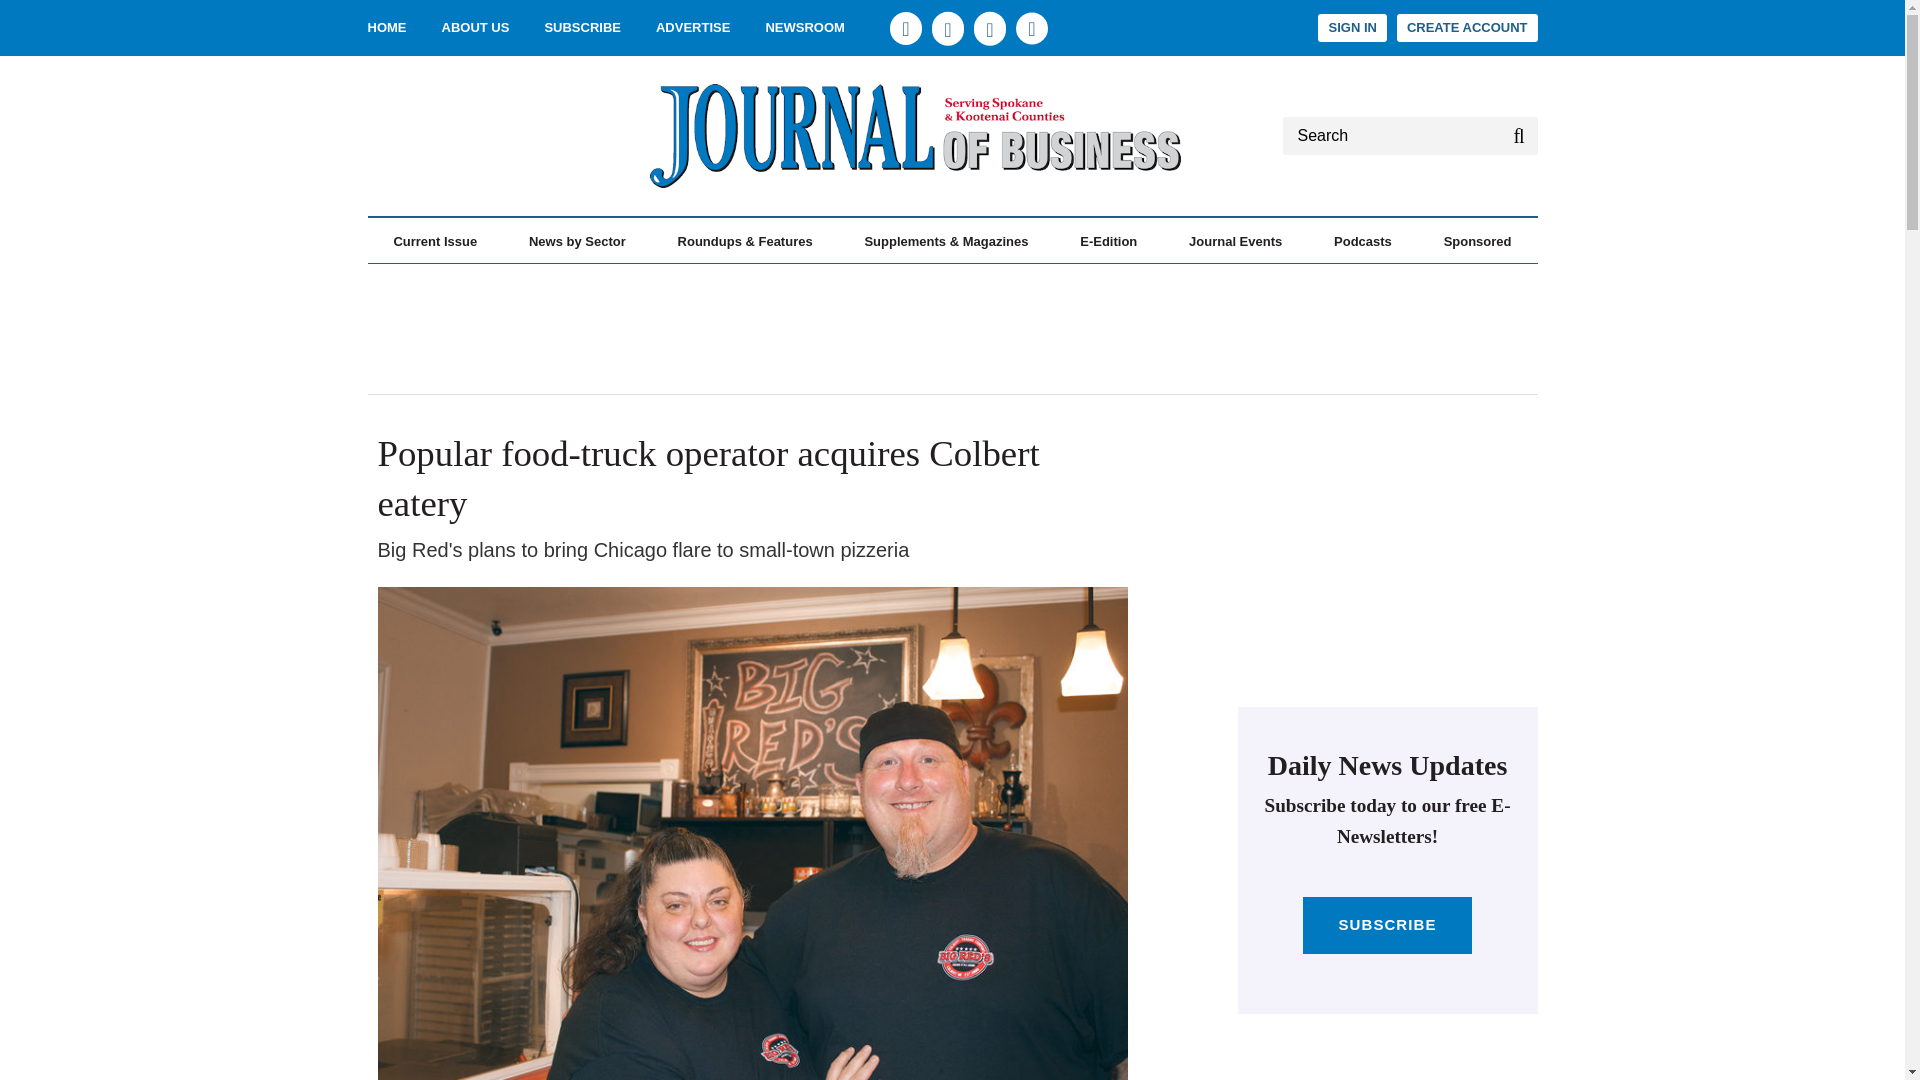 The height and width of the screenshot is (1080, 1920). What do you see at coordinates (430, 136) in the screenshot?
I see `3rd party ad content` at bounding box center [430, 136].